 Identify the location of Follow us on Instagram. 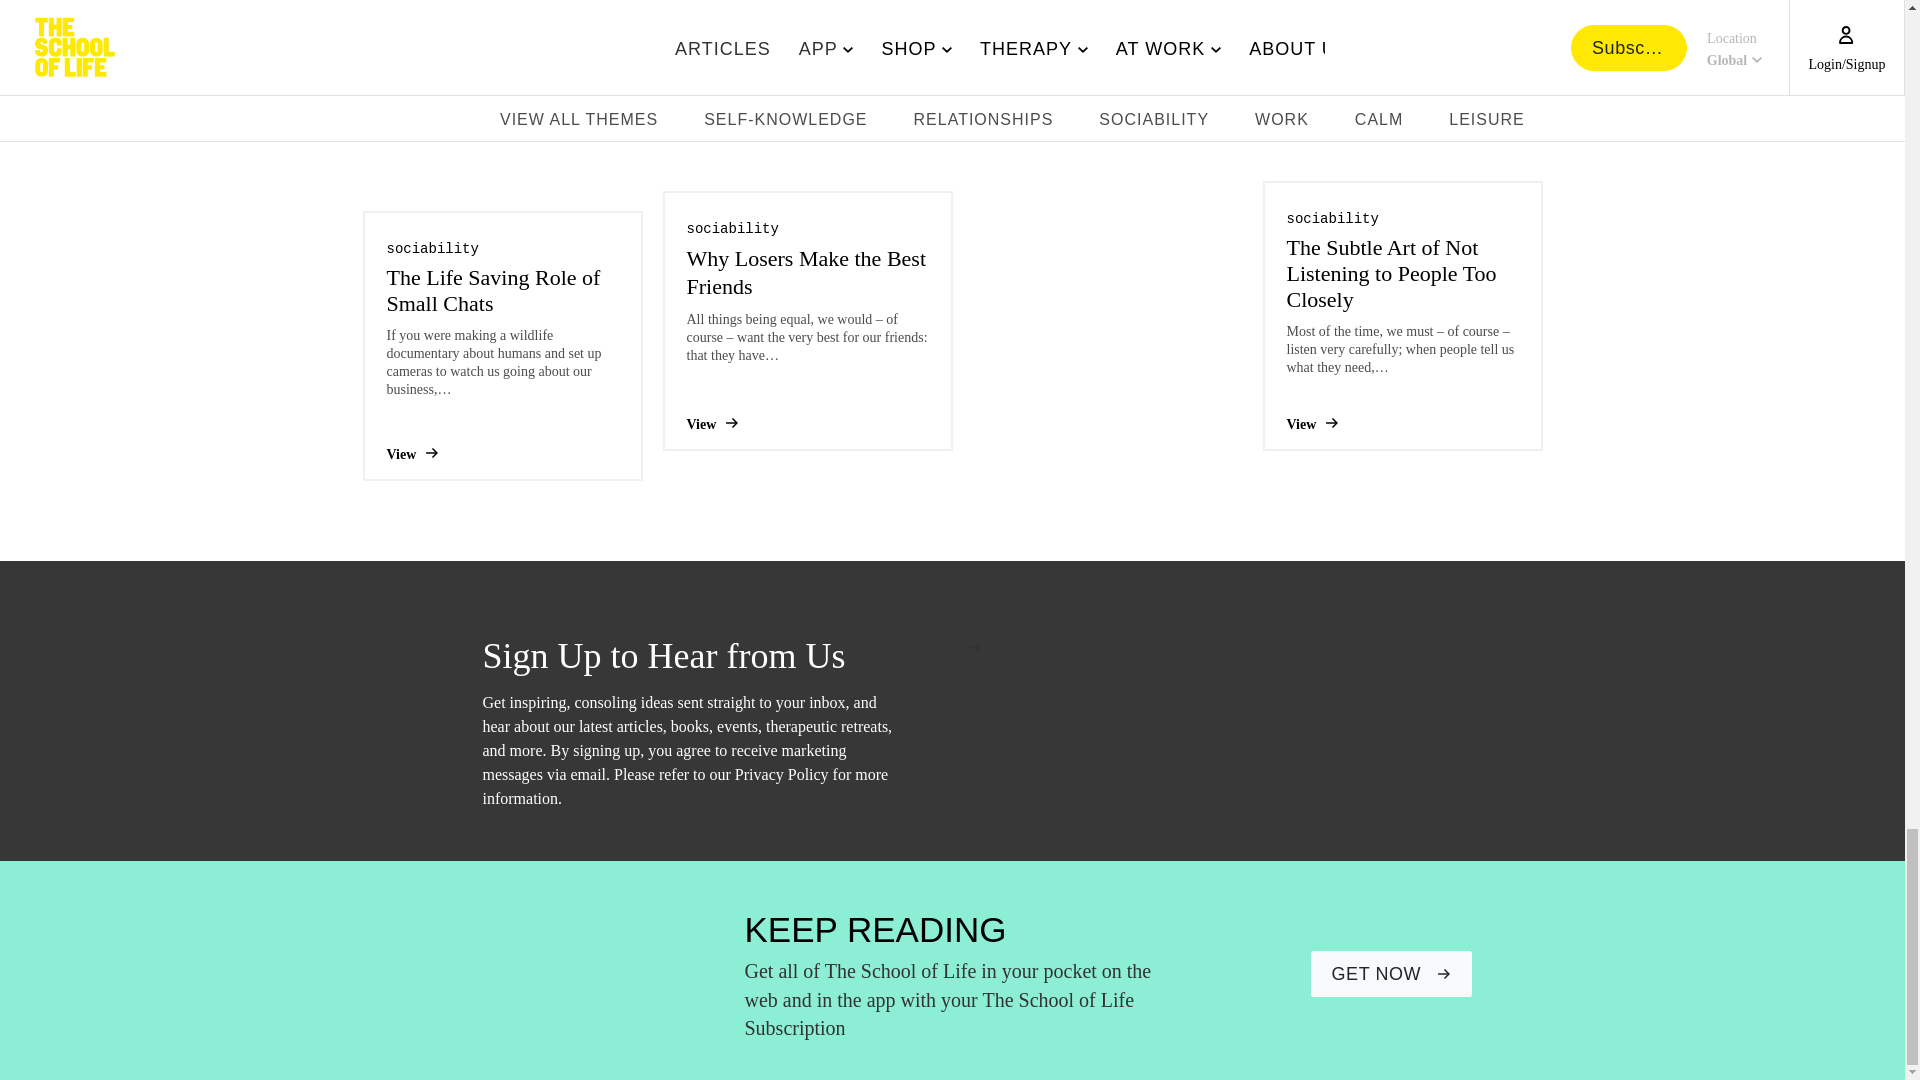
(1418, 976).